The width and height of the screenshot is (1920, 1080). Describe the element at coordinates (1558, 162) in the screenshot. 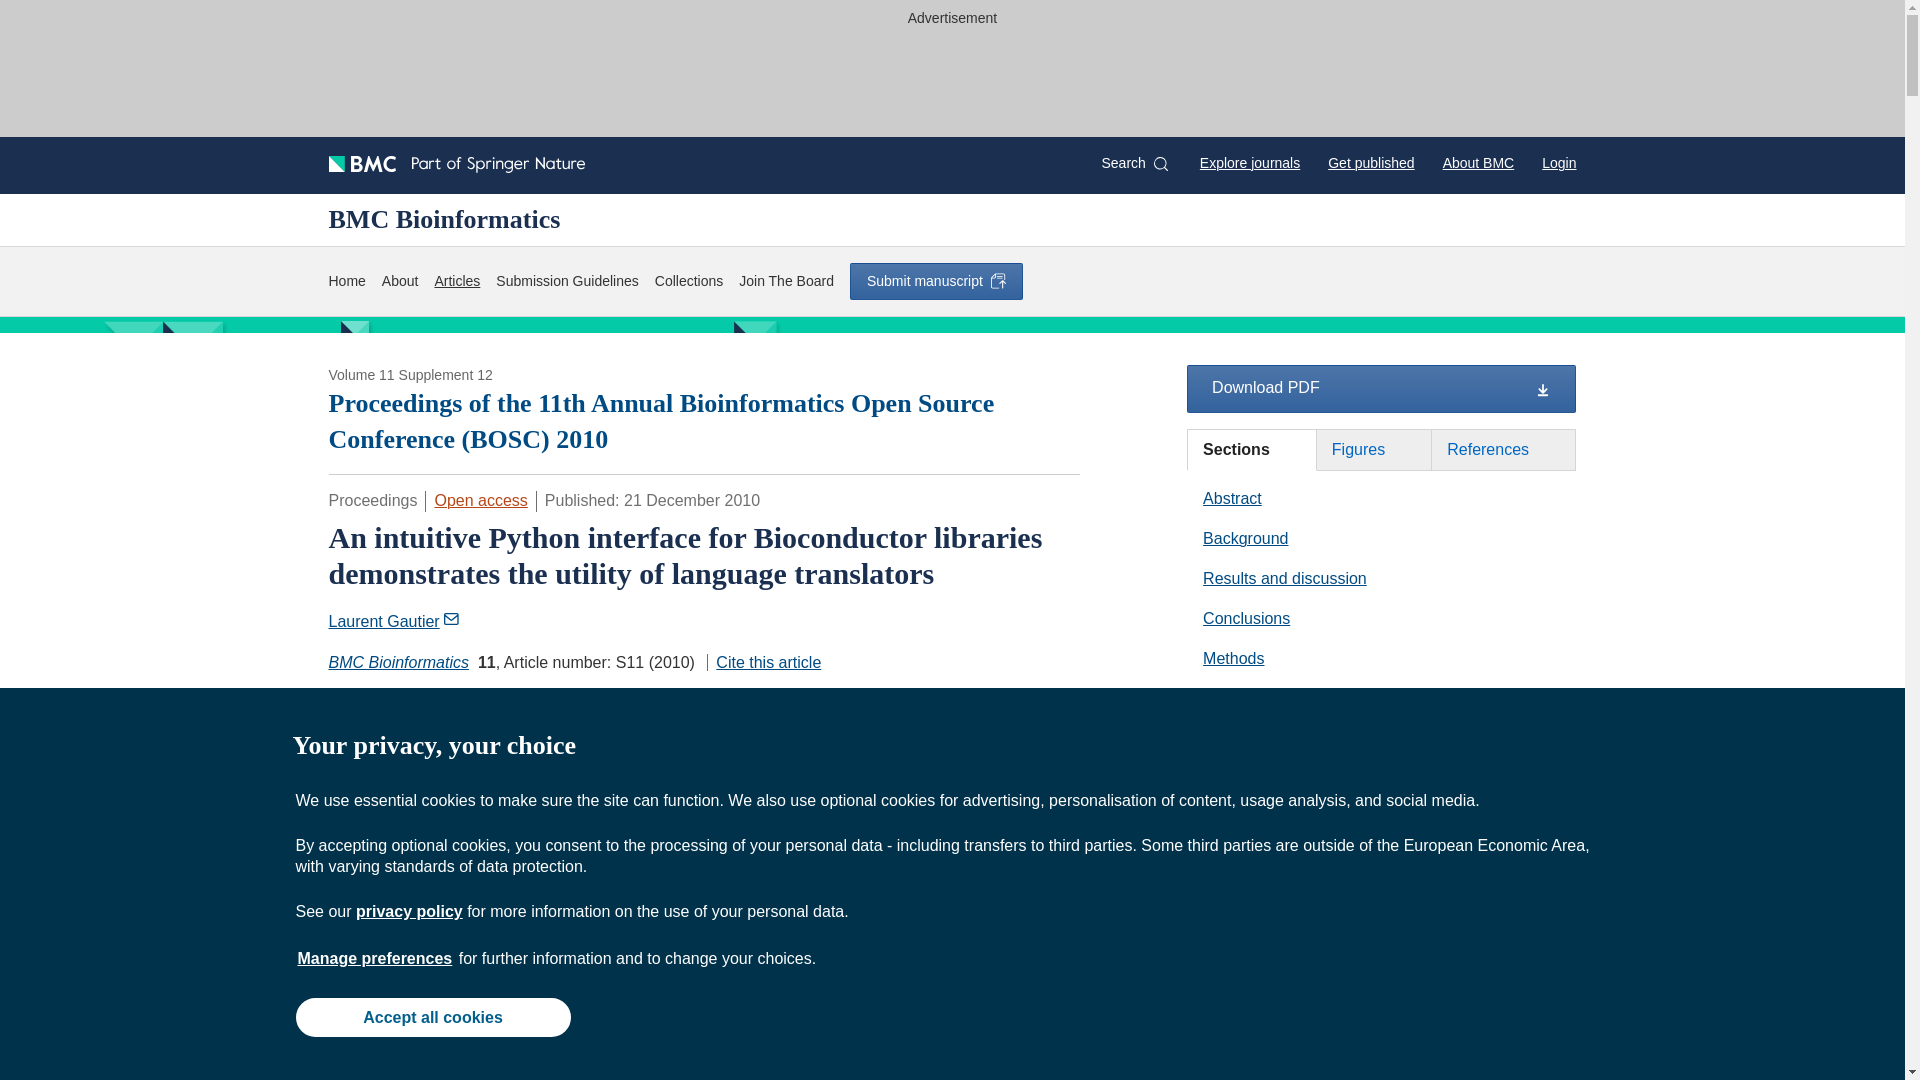

I see `Login` at that location.